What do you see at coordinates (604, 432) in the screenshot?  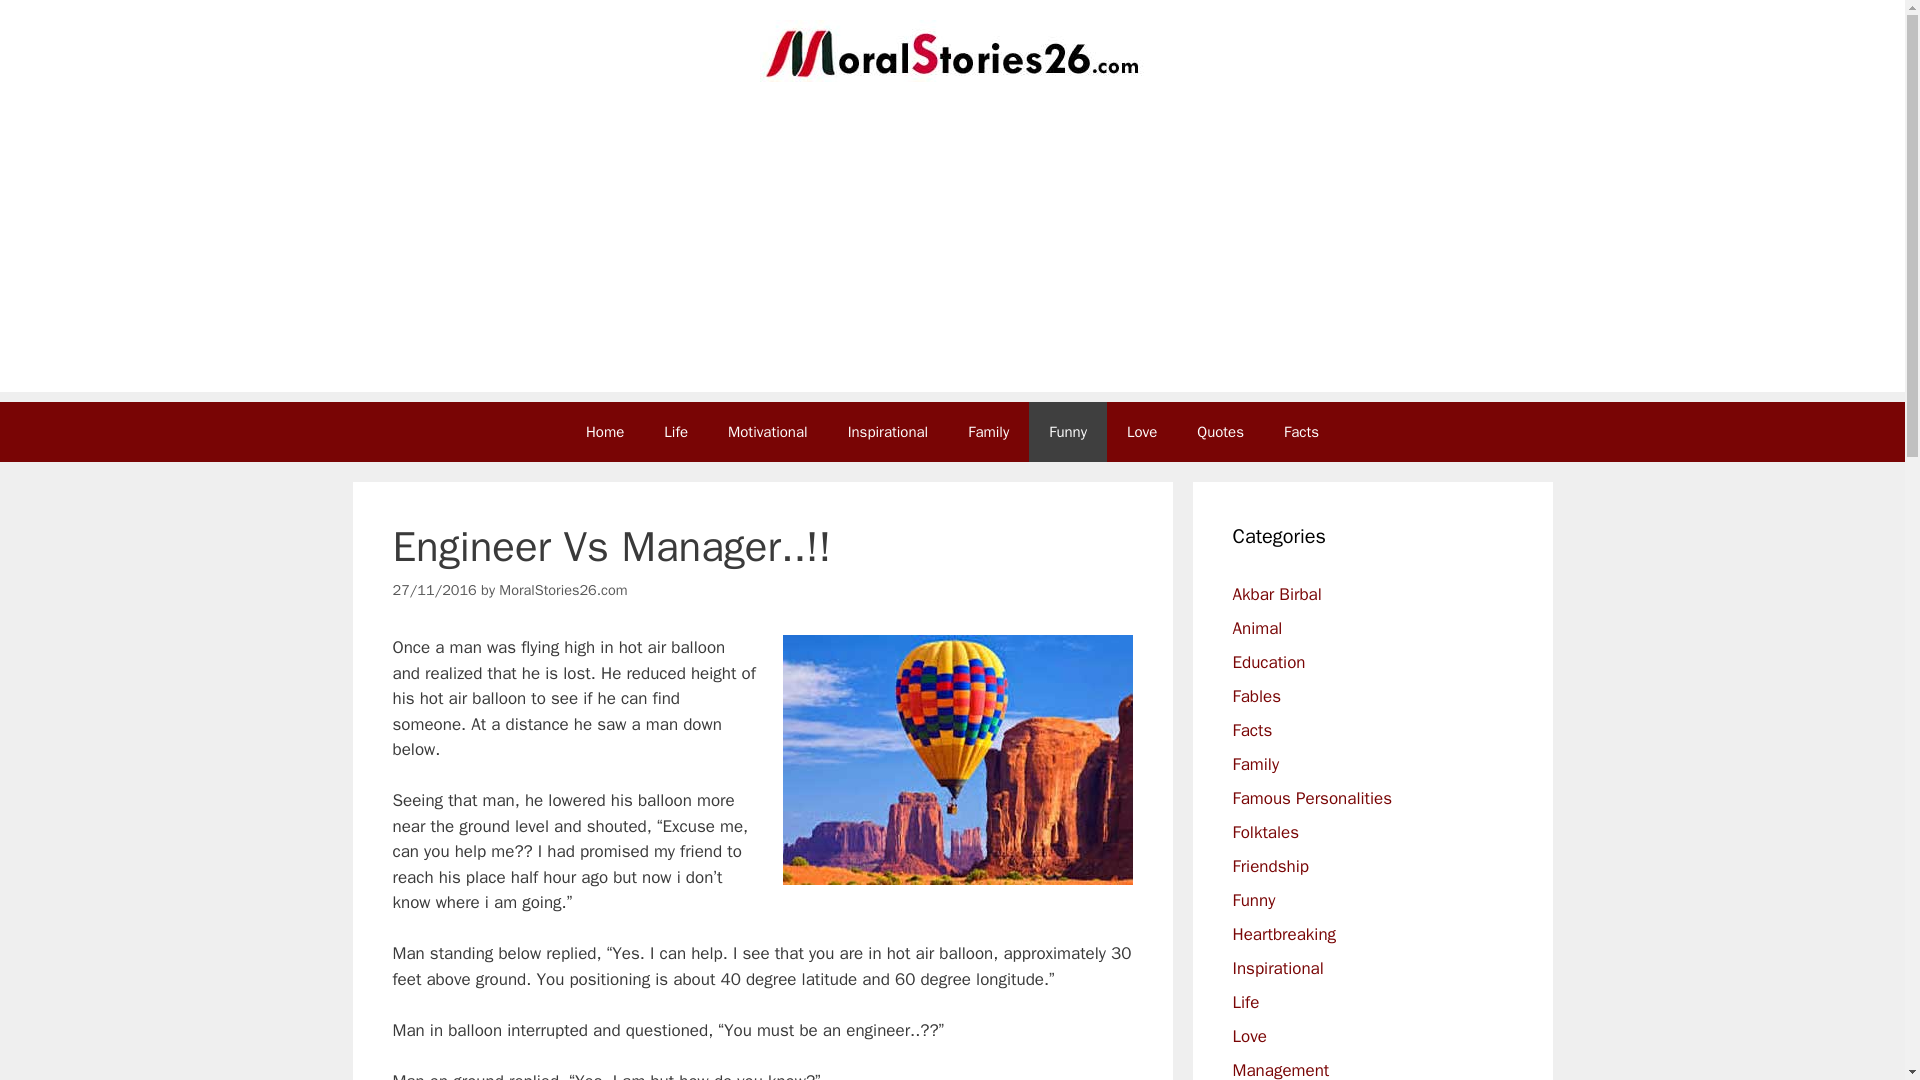 I see `Home` at bounding box center [604, 432].